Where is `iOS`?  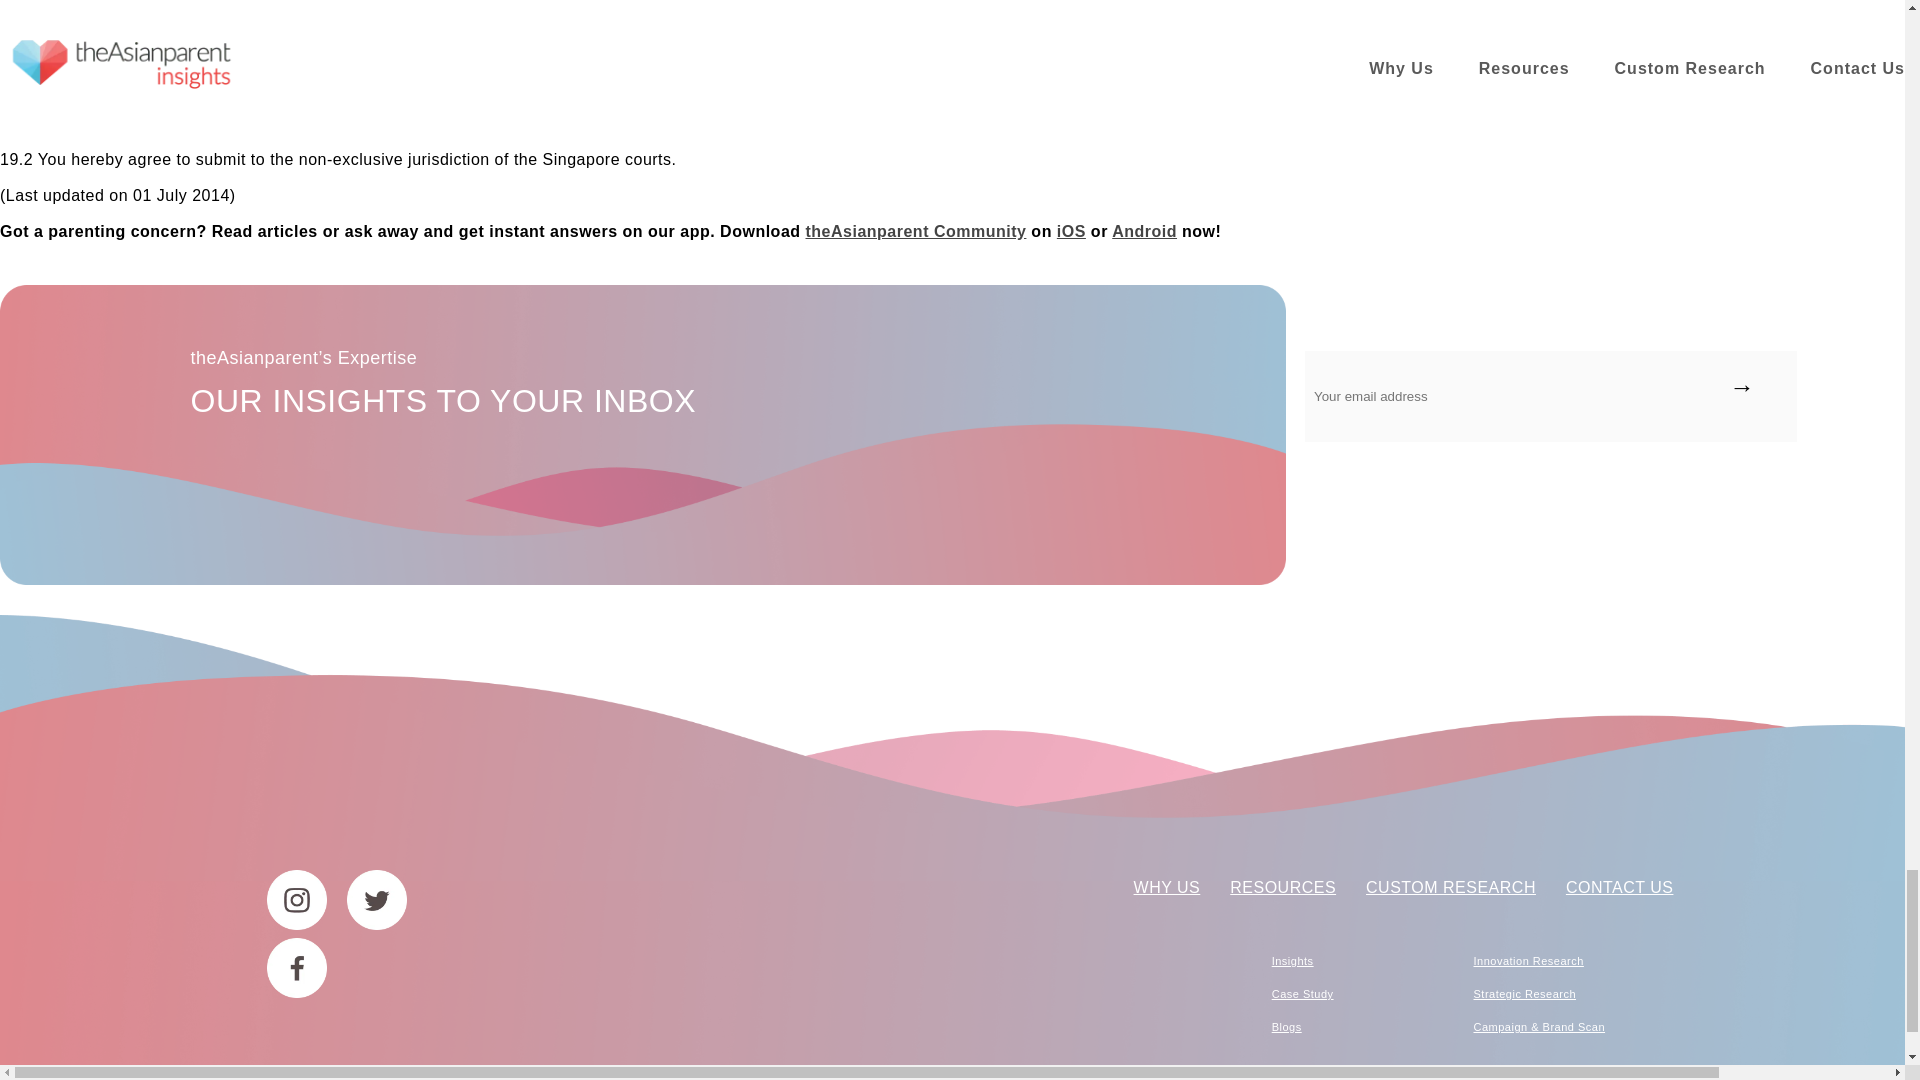 iOS is located at coordinates (1072, 230).